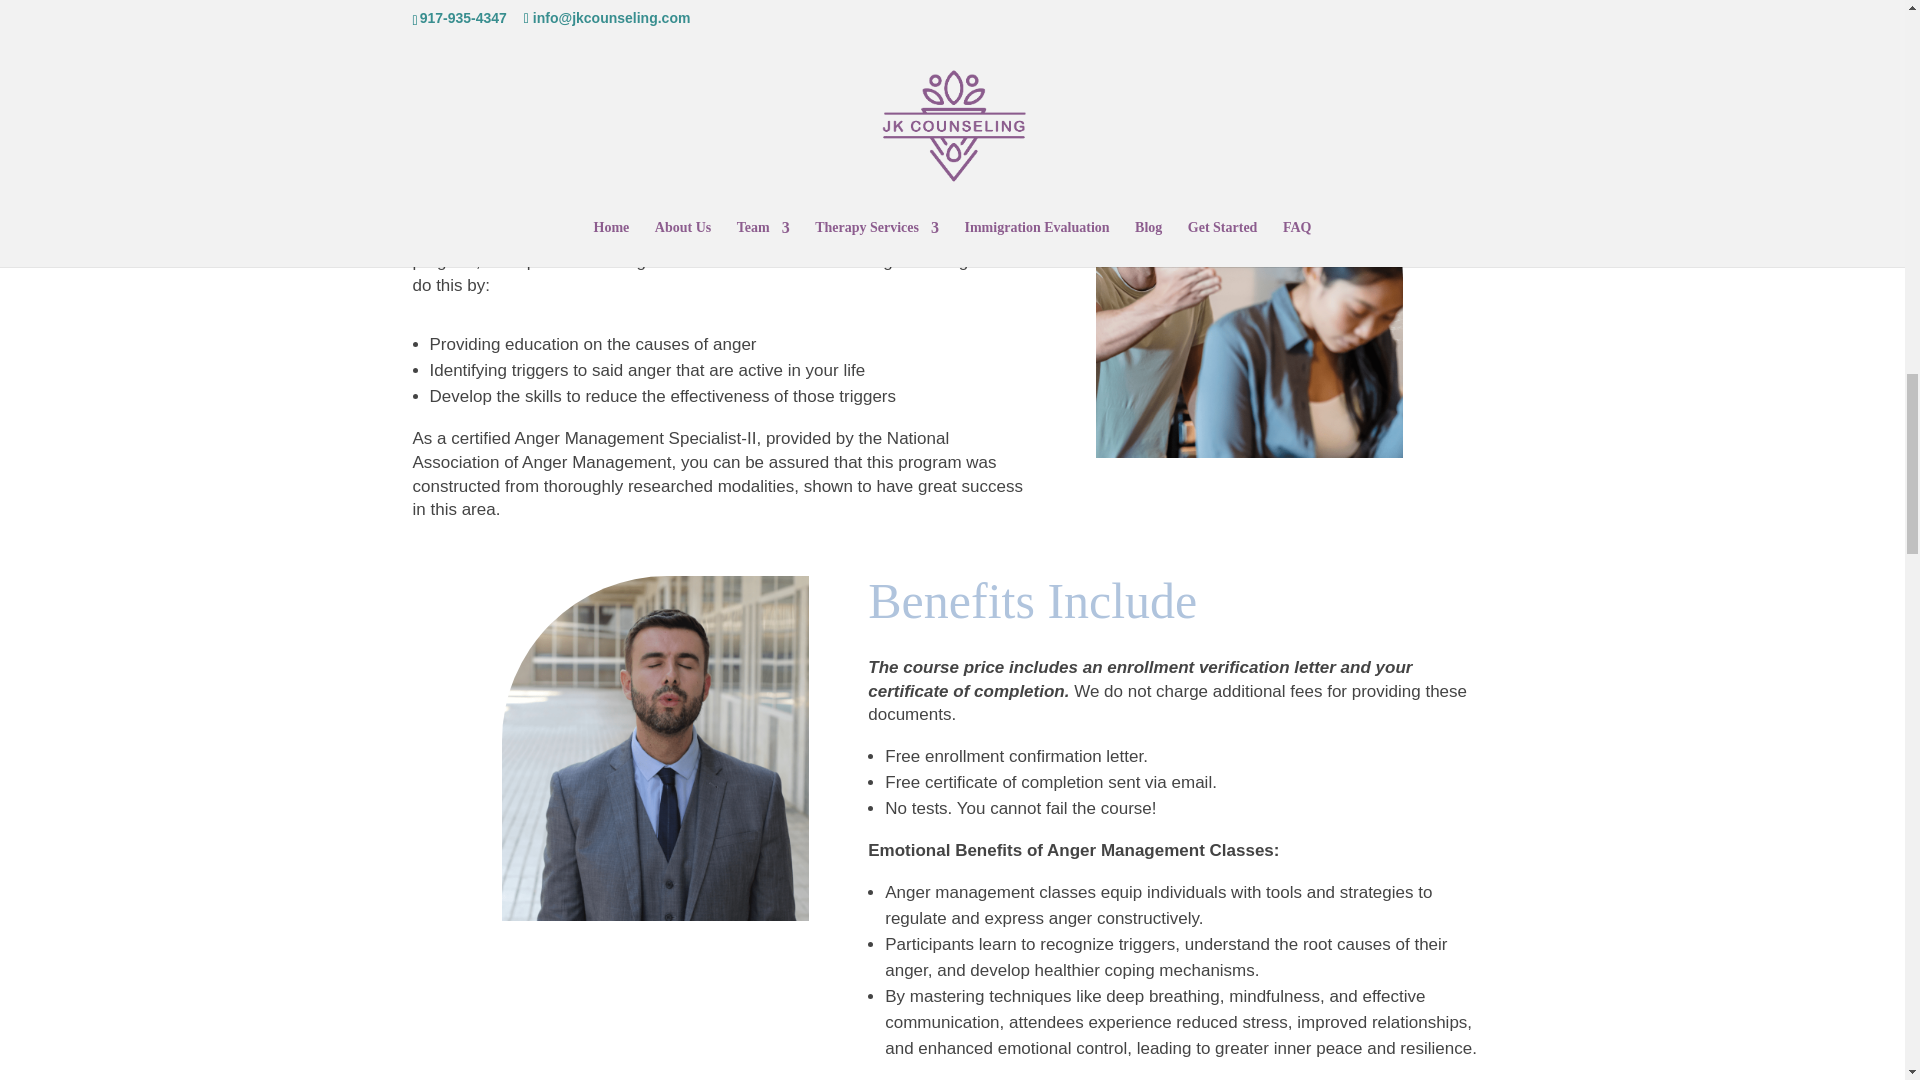  Describe the element at coordinates (1250, 285) in the screenshot. I see `Untitled design - 2024-01-16T122422.977` at that location.